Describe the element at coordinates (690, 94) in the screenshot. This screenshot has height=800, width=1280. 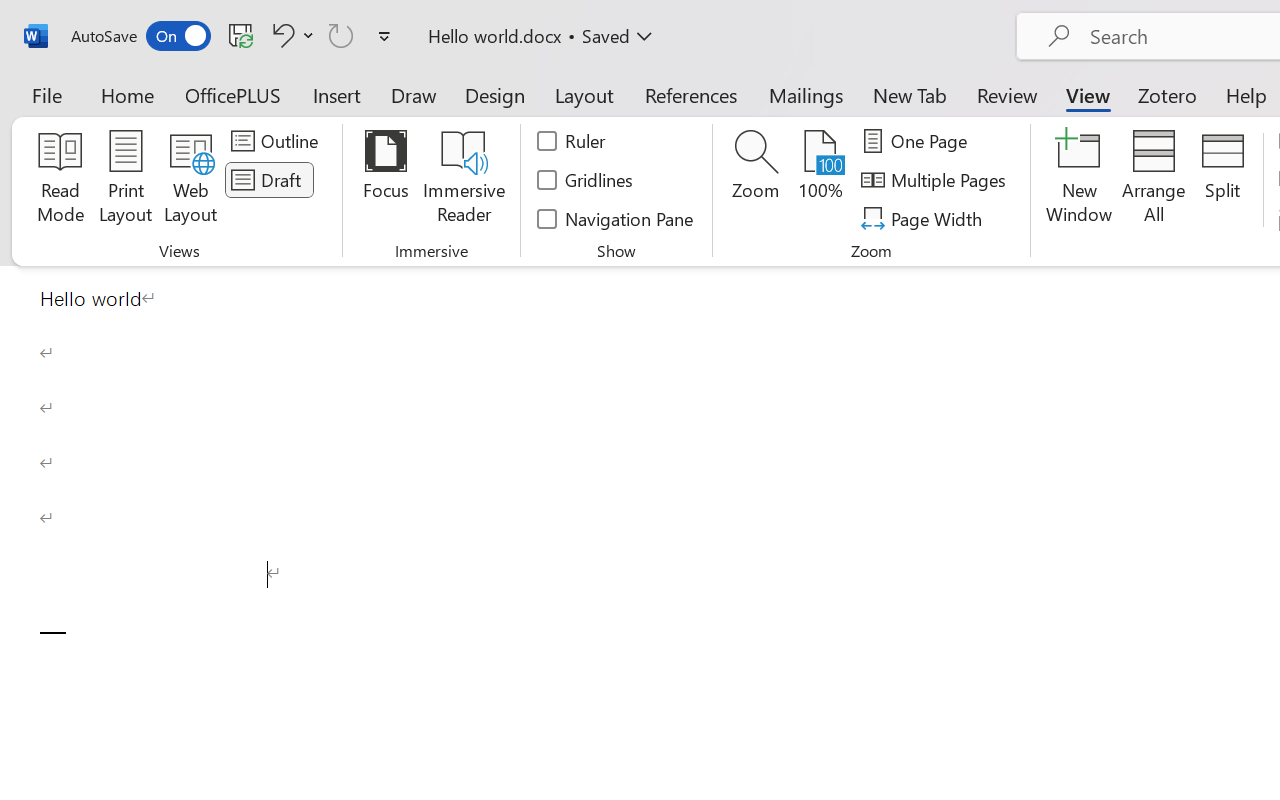
I see `References` at that location.